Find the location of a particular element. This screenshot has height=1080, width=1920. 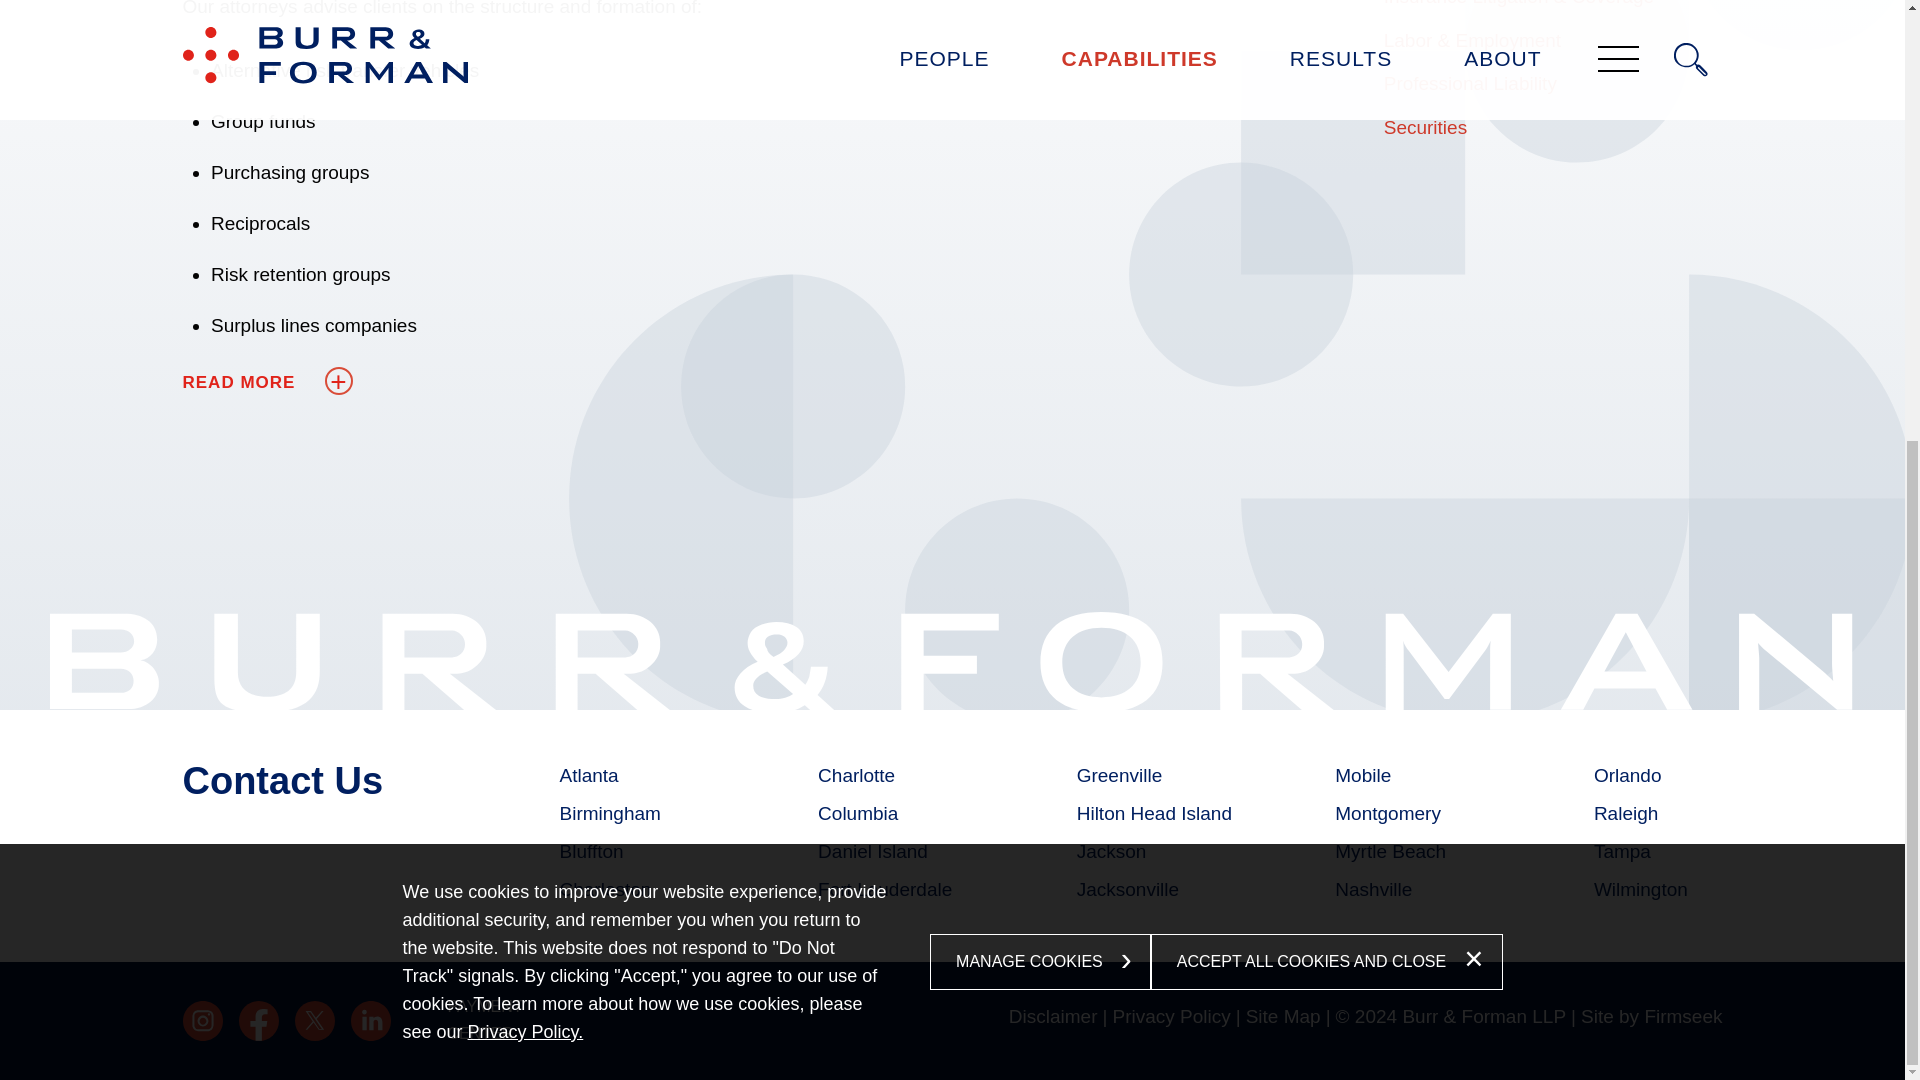

Linkedin is located at coordinates (369, 1021).